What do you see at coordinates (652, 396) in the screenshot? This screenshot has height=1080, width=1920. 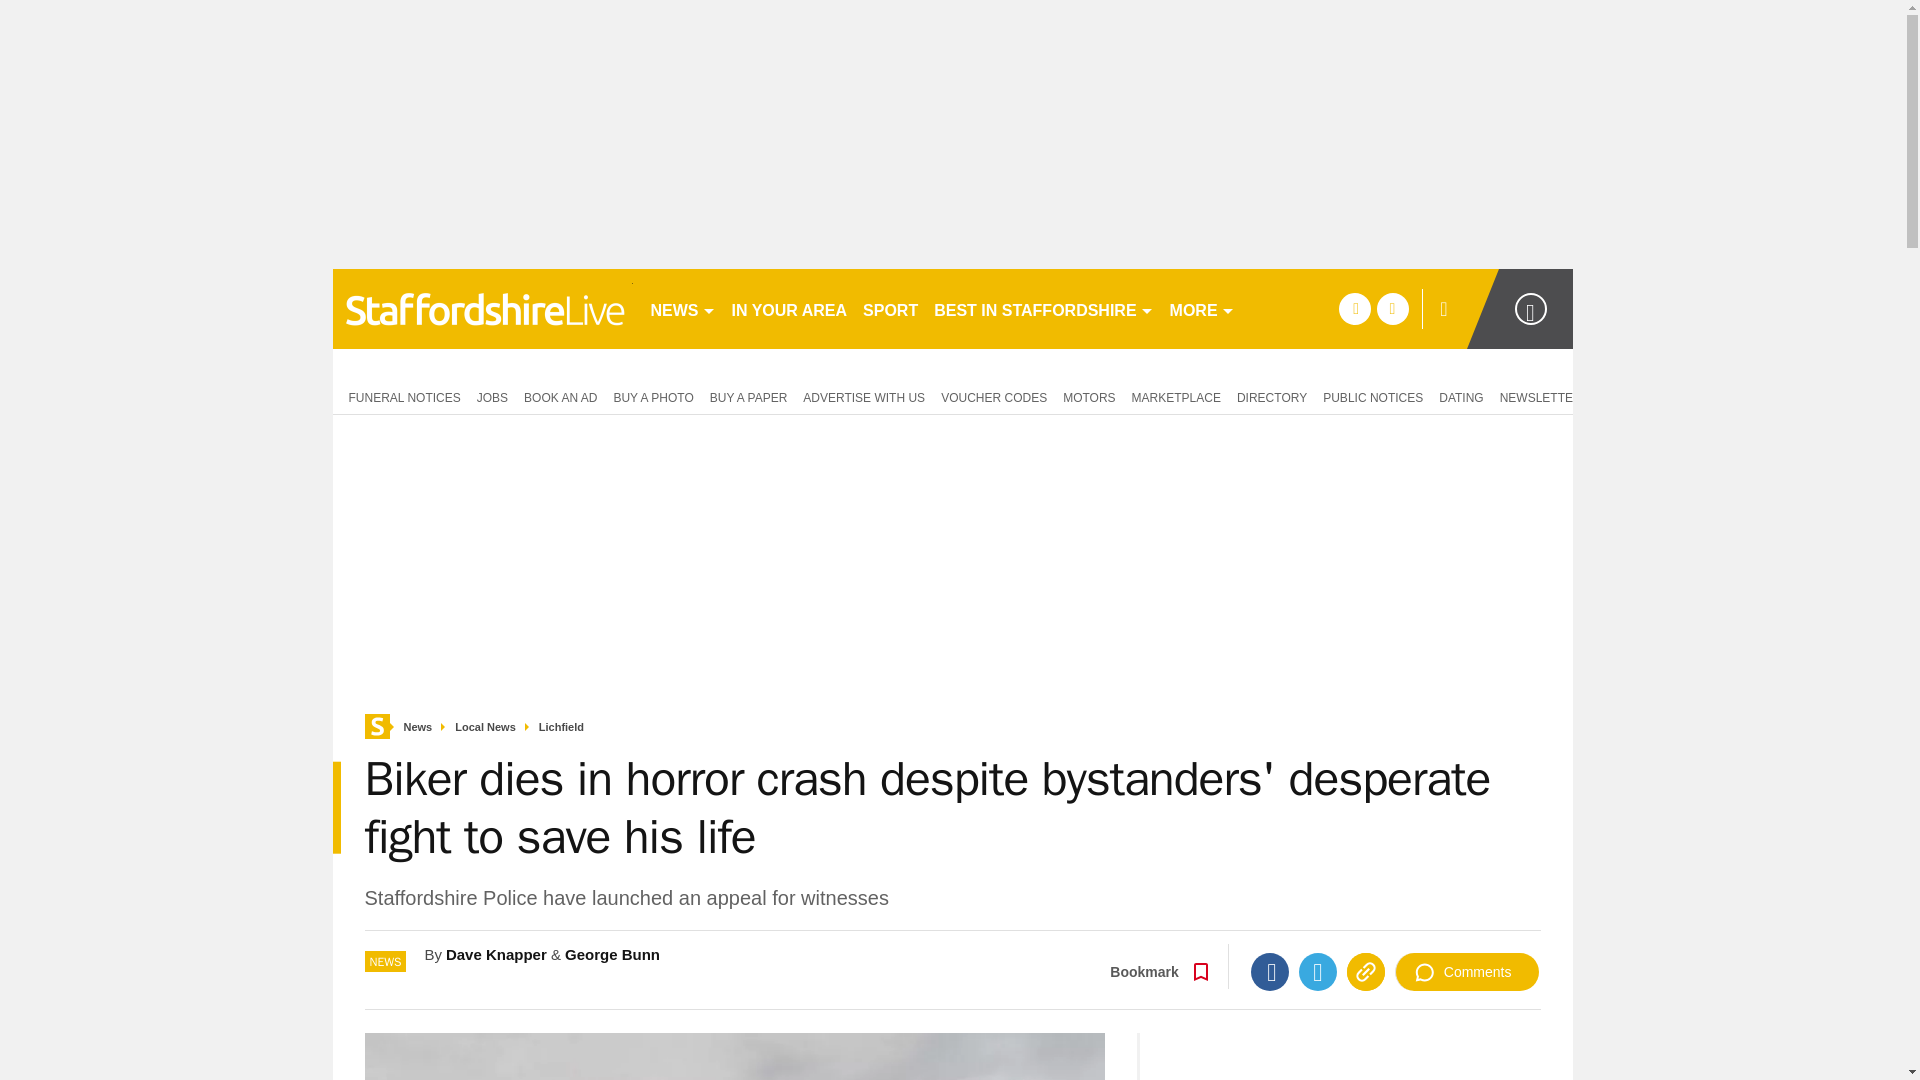 I see `BUY A PHOTO` at bounding box center [652, 396].